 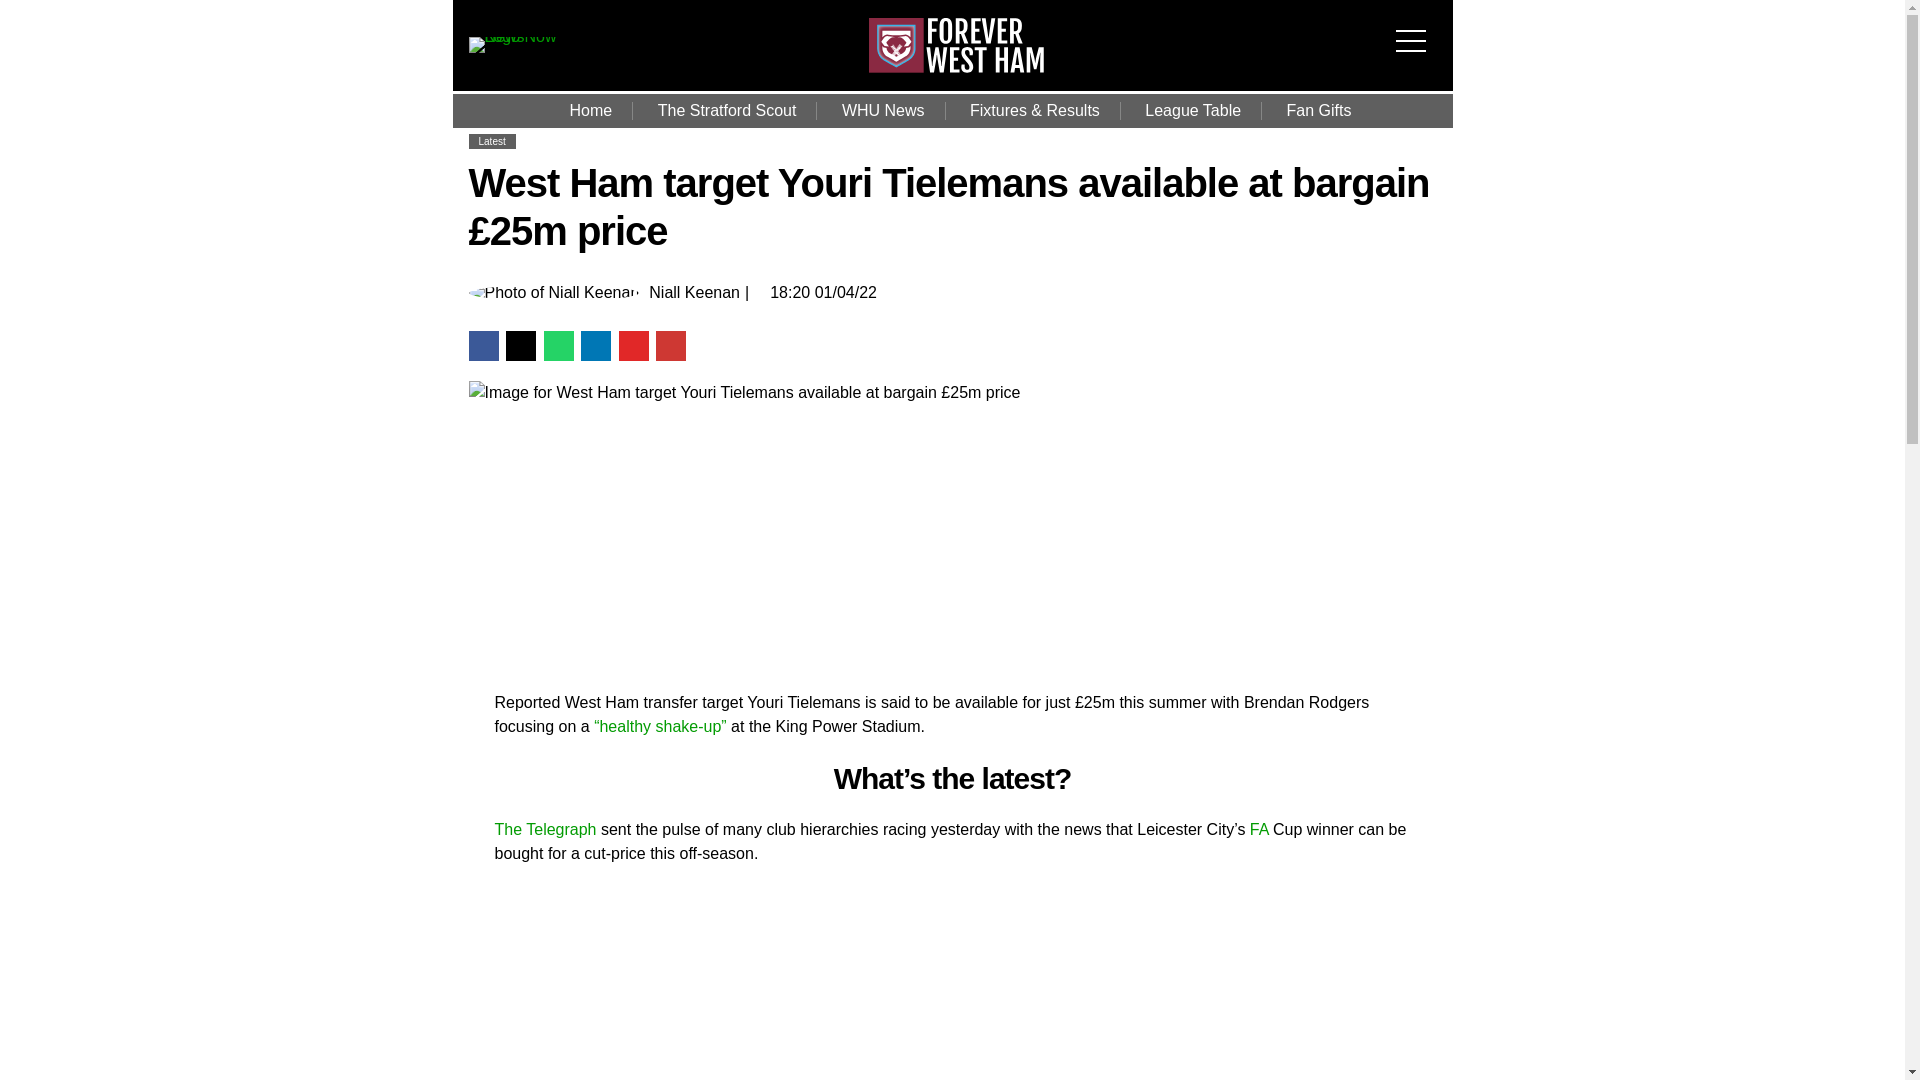 I want to click on share on WhatsApp, so click(x=558, y=345).